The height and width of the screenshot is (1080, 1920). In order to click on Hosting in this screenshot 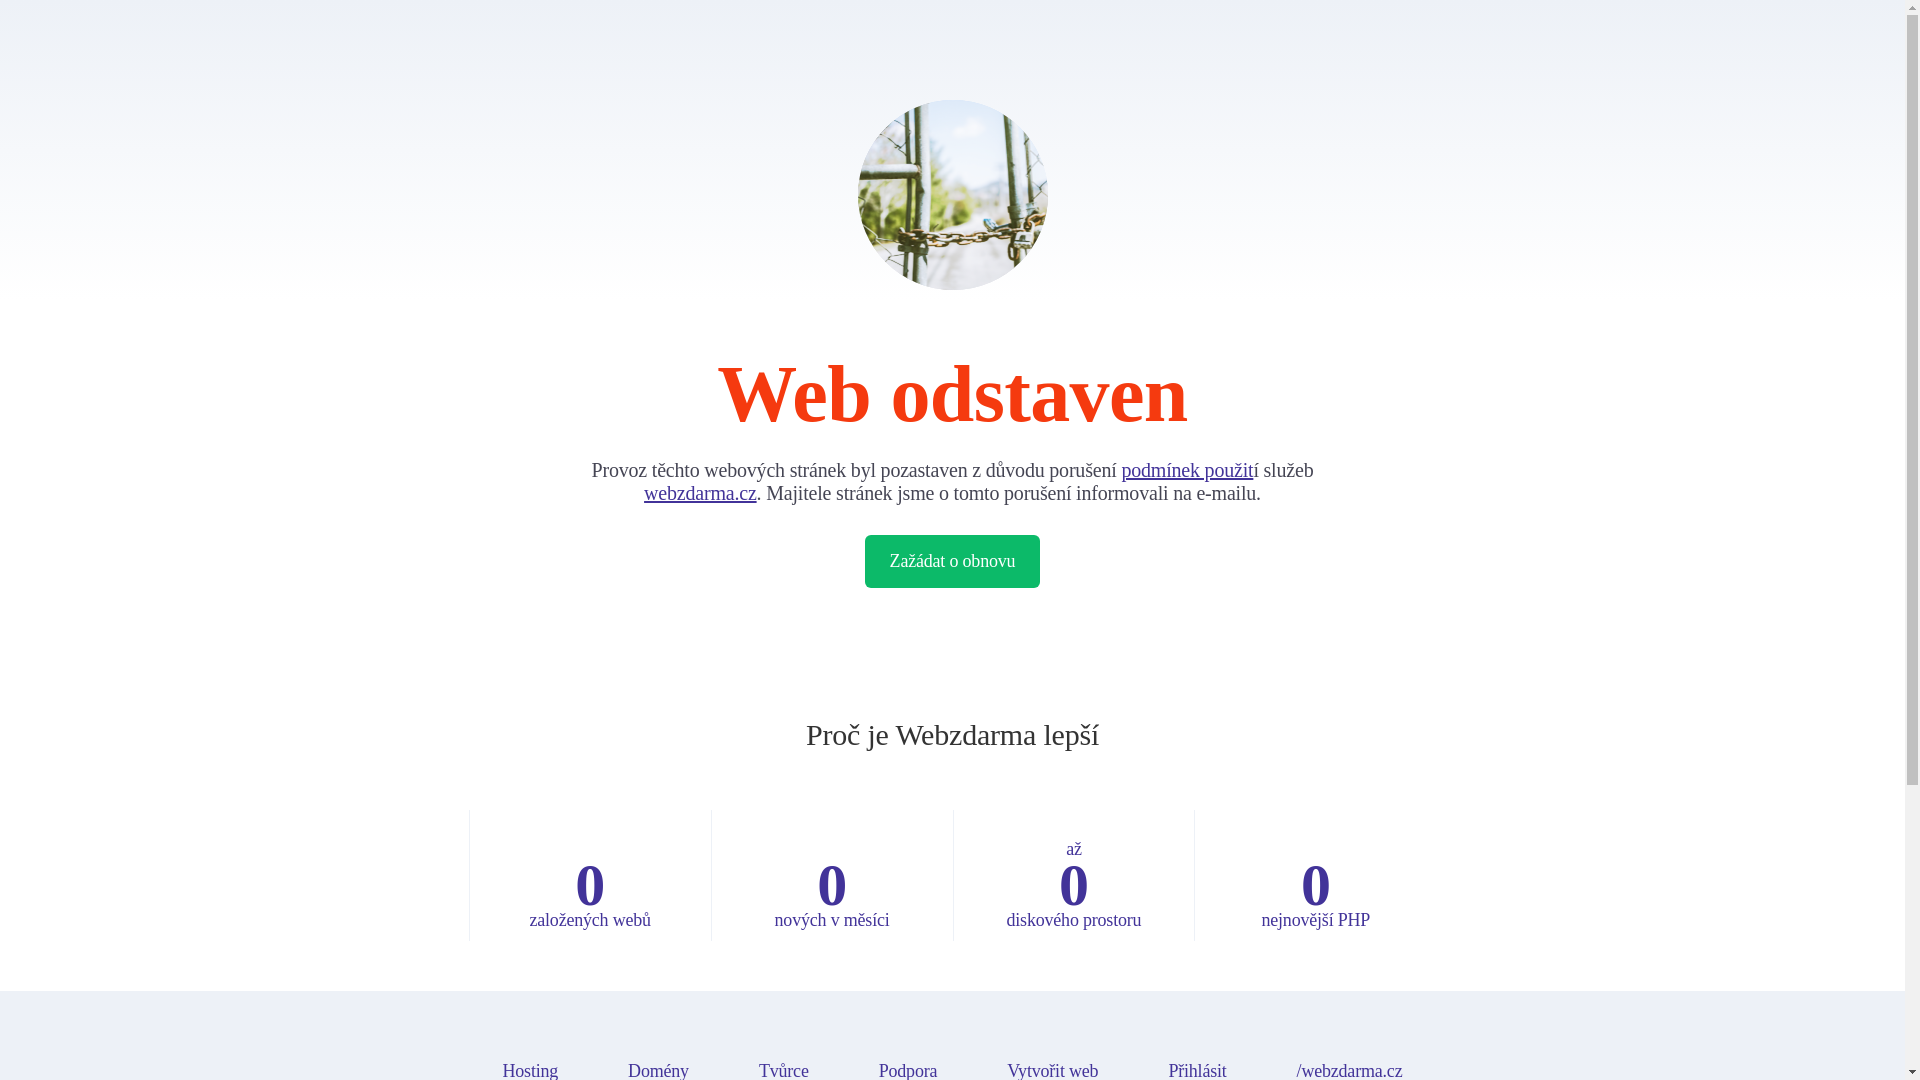, I will do `click(530, 1070)`.